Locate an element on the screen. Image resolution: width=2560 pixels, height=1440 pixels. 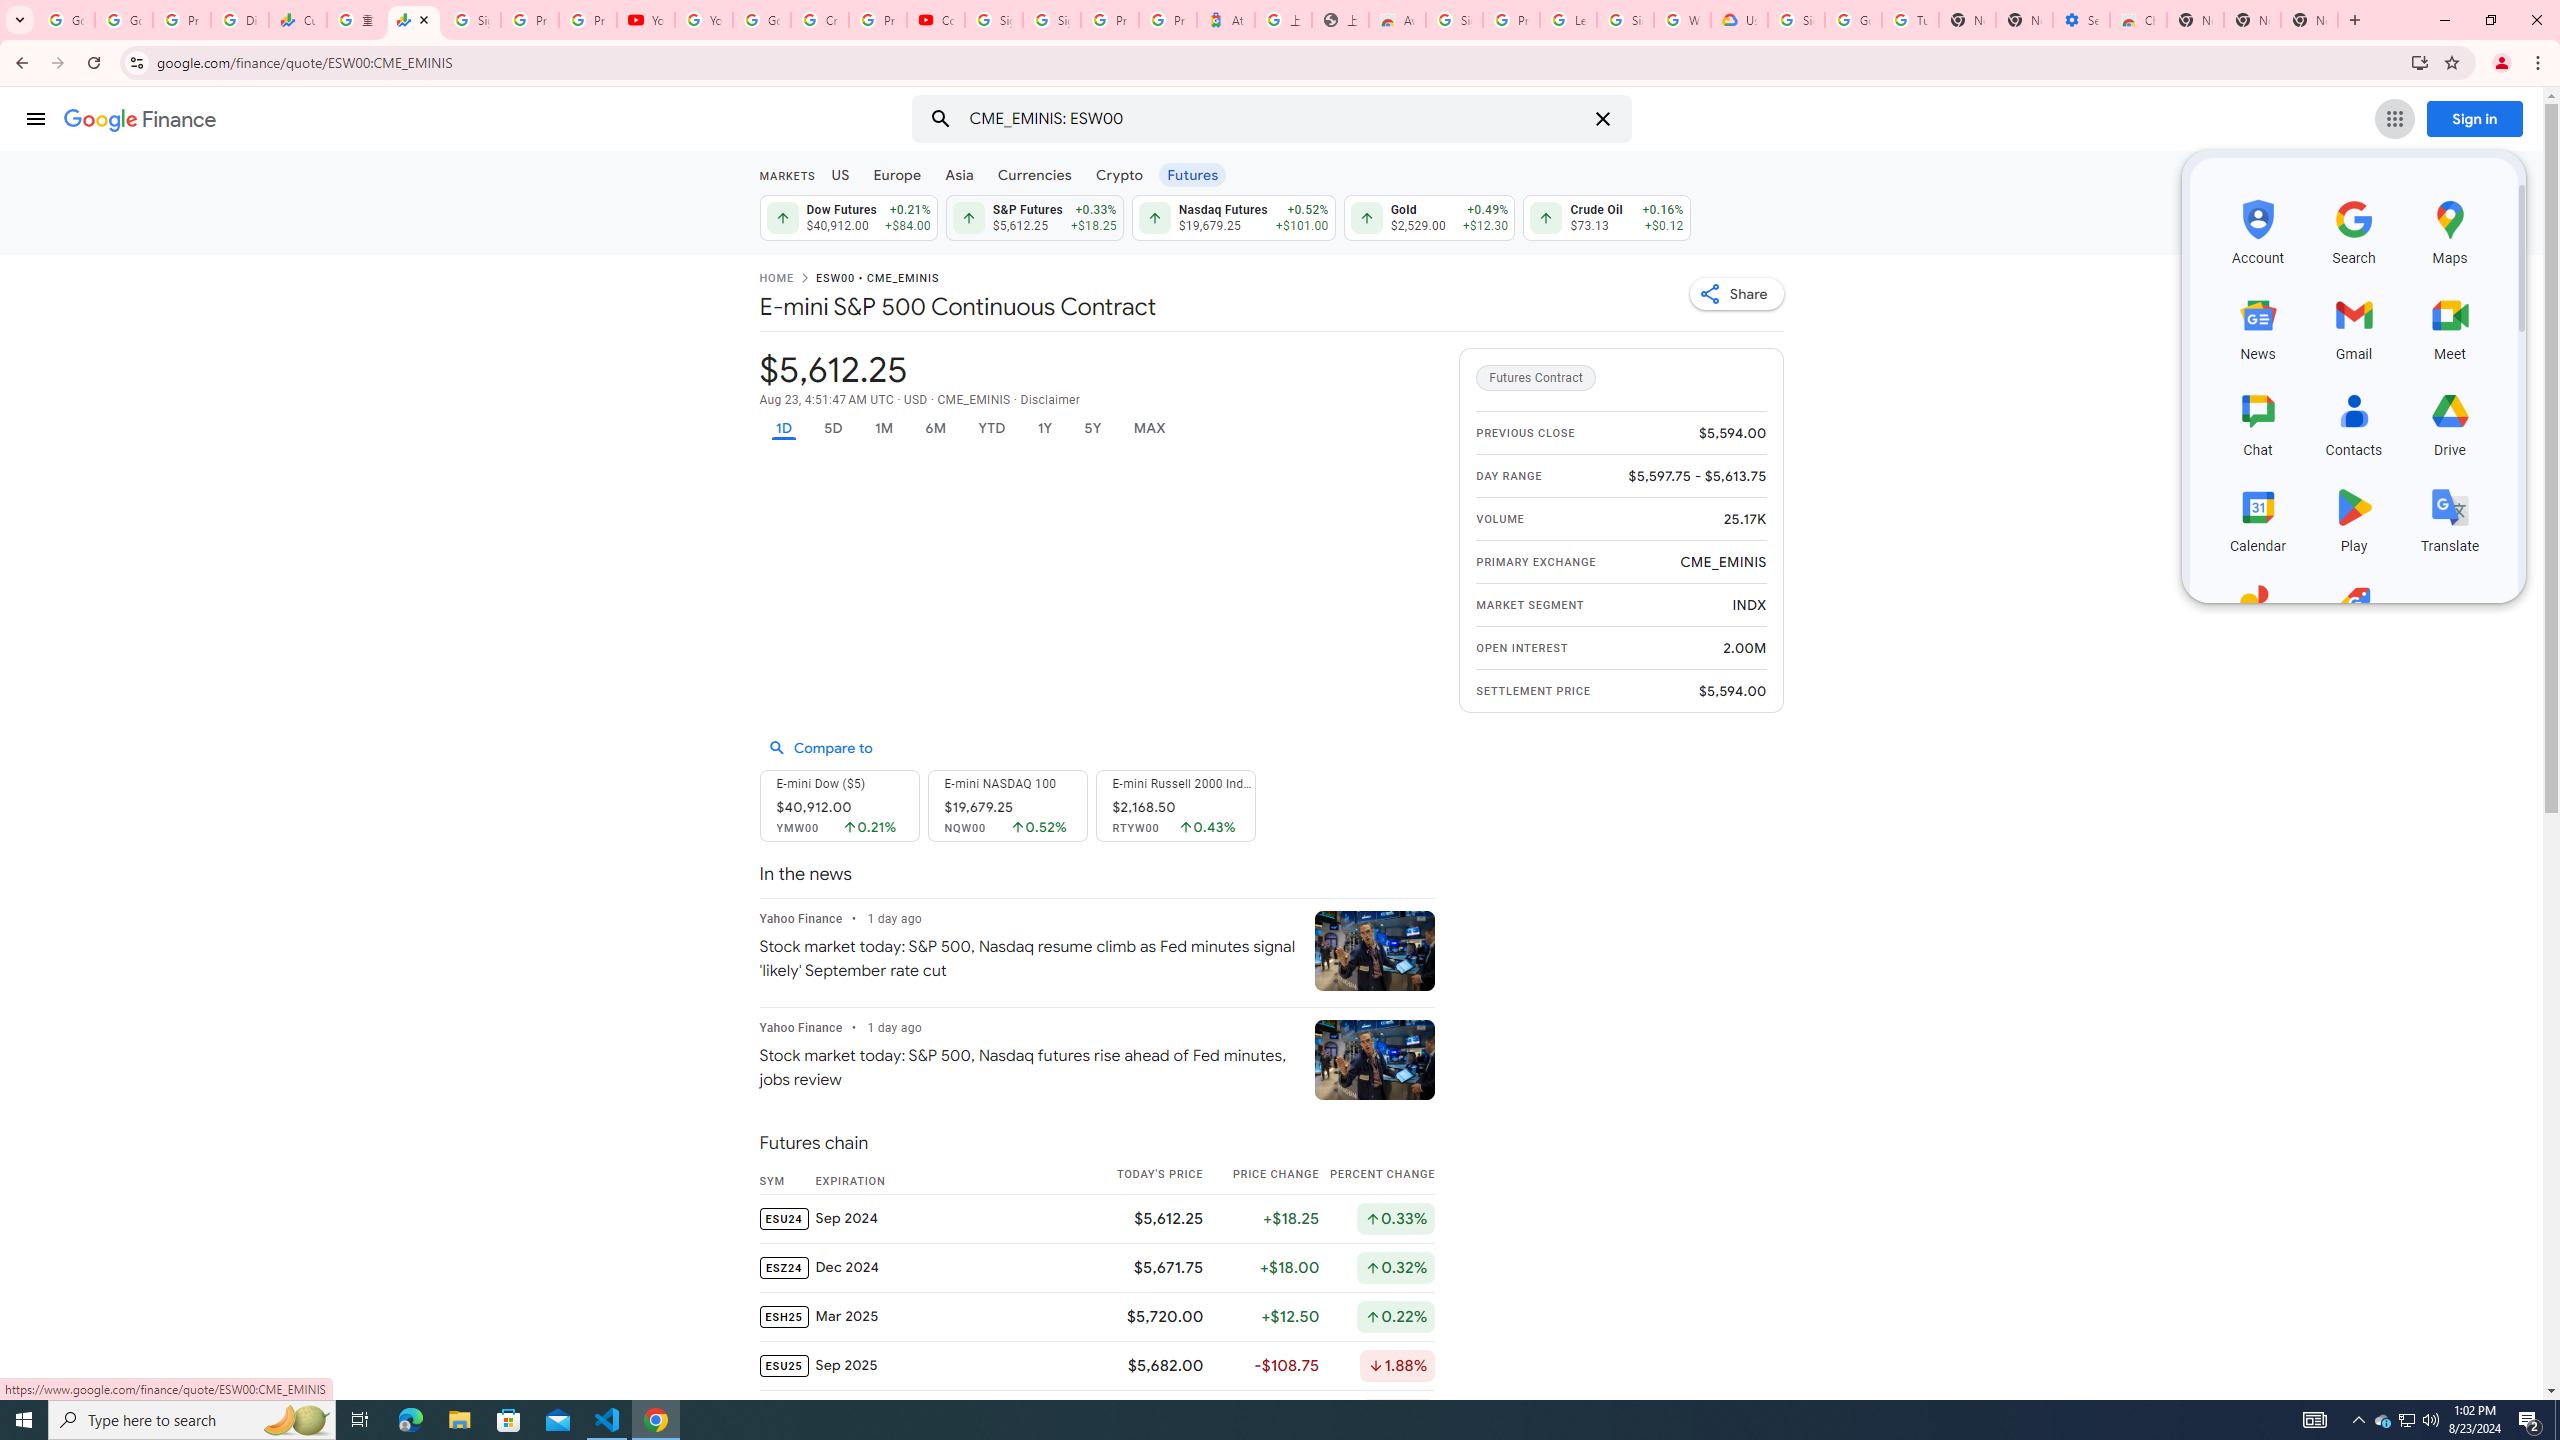
Sign in - Google Accounts is located at coordinates (1795, 20).